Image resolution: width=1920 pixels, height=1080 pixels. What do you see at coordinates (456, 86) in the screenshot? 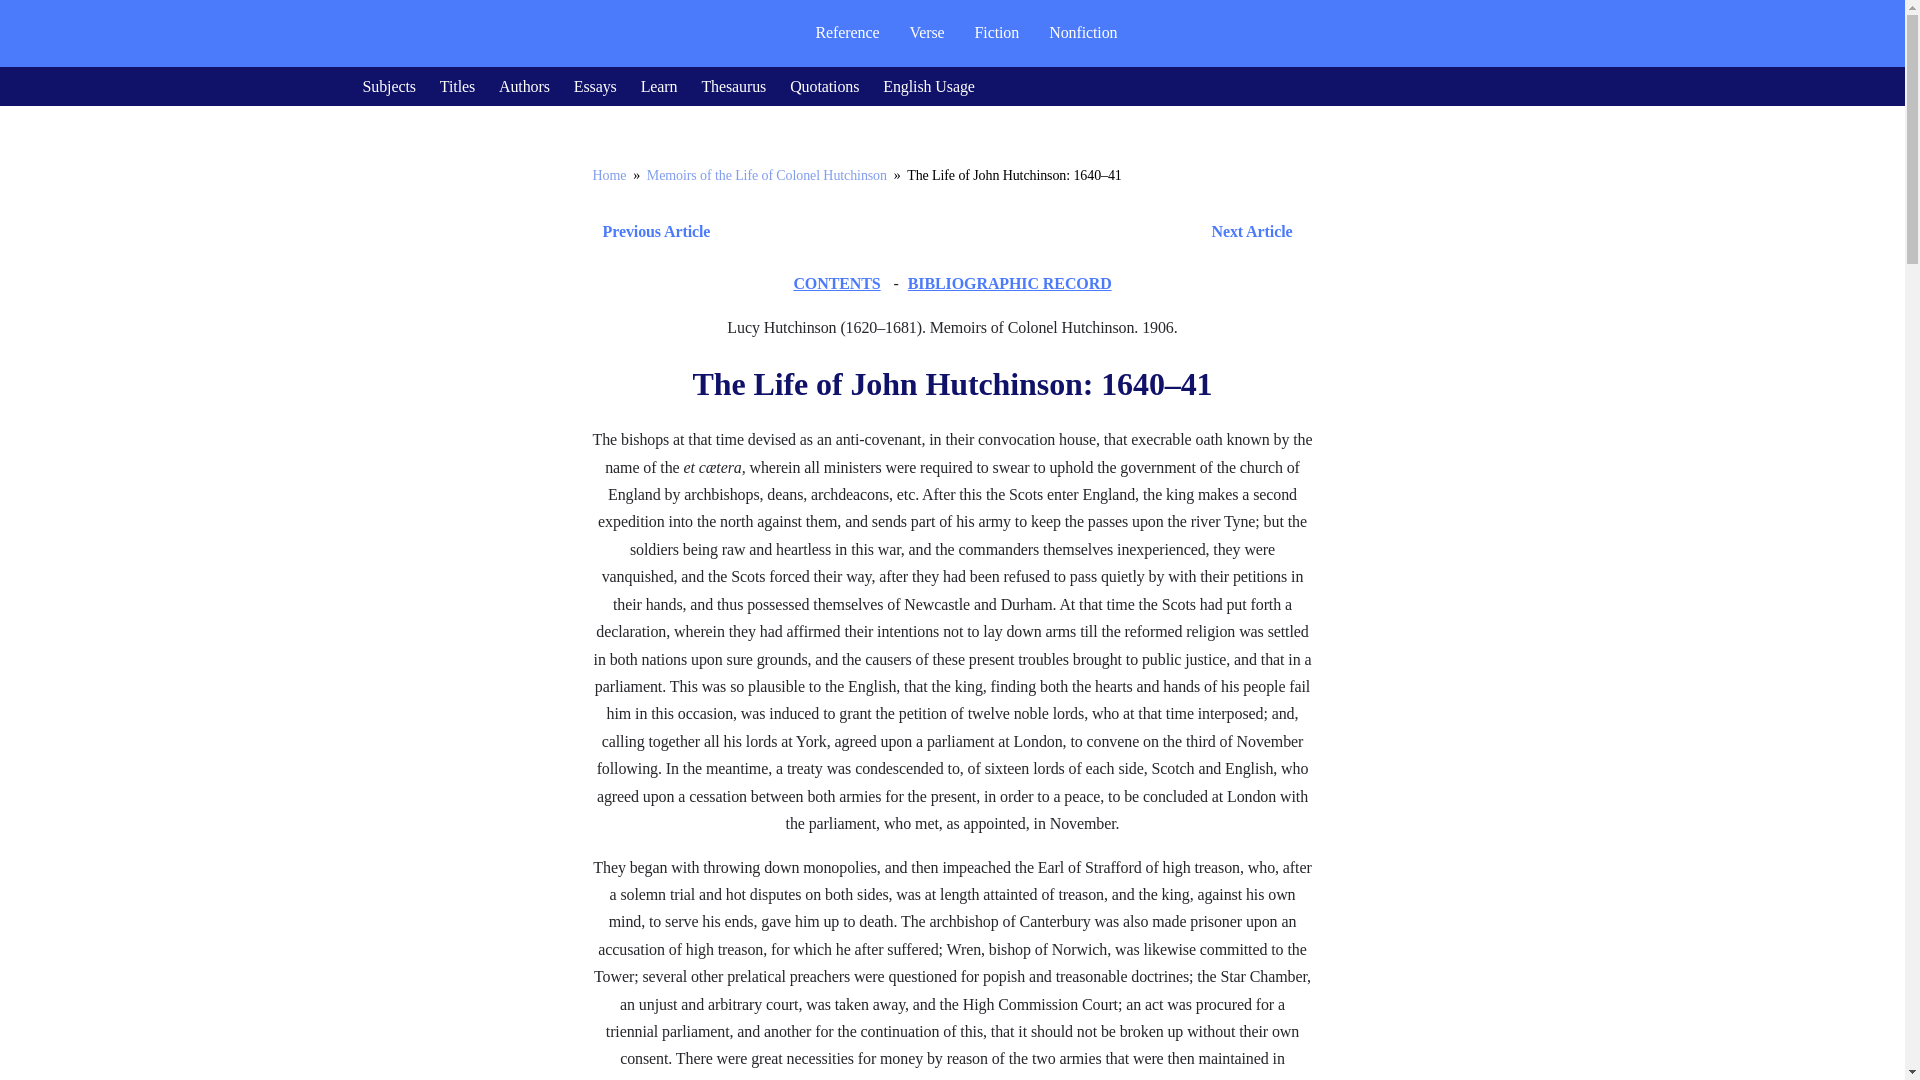
I see `Titles` at bounding box center [456, 86].